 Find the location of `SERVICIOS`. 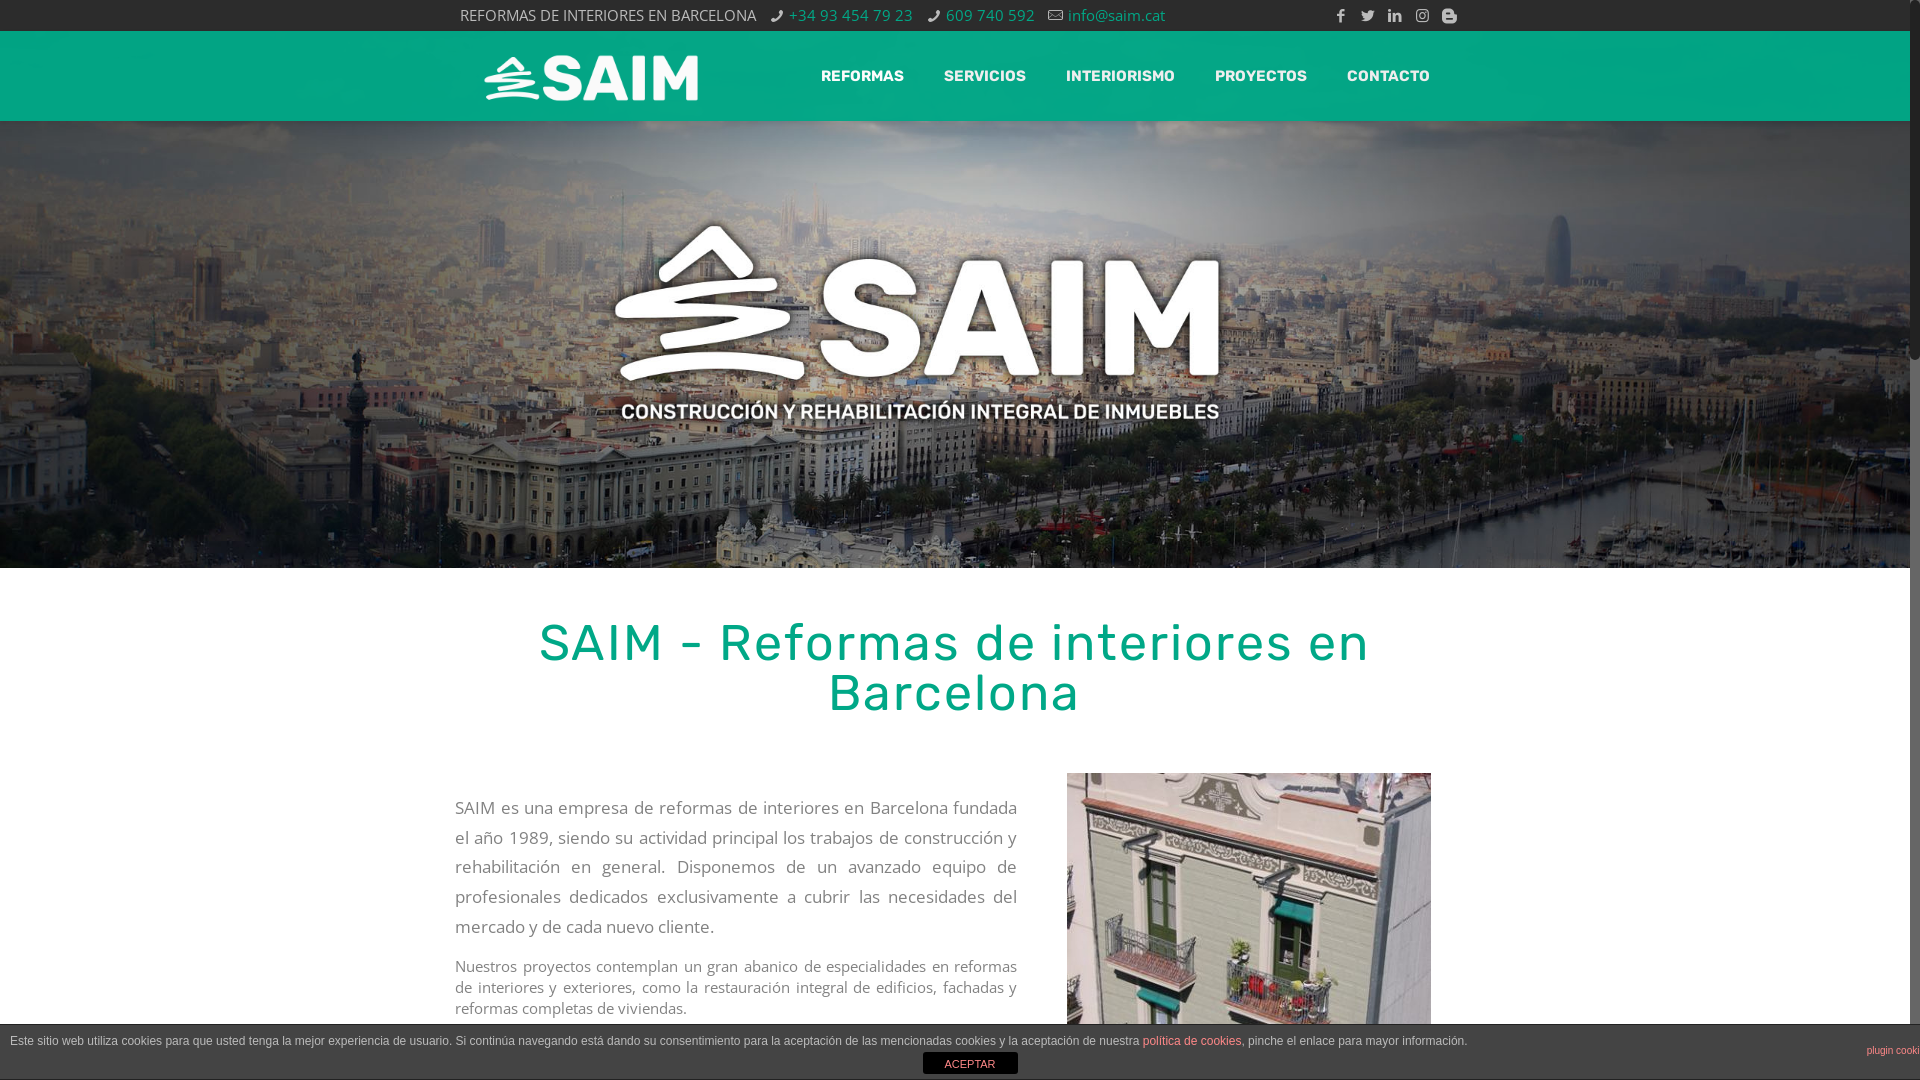

SERVICIOS is located at coordinates (985, 76).